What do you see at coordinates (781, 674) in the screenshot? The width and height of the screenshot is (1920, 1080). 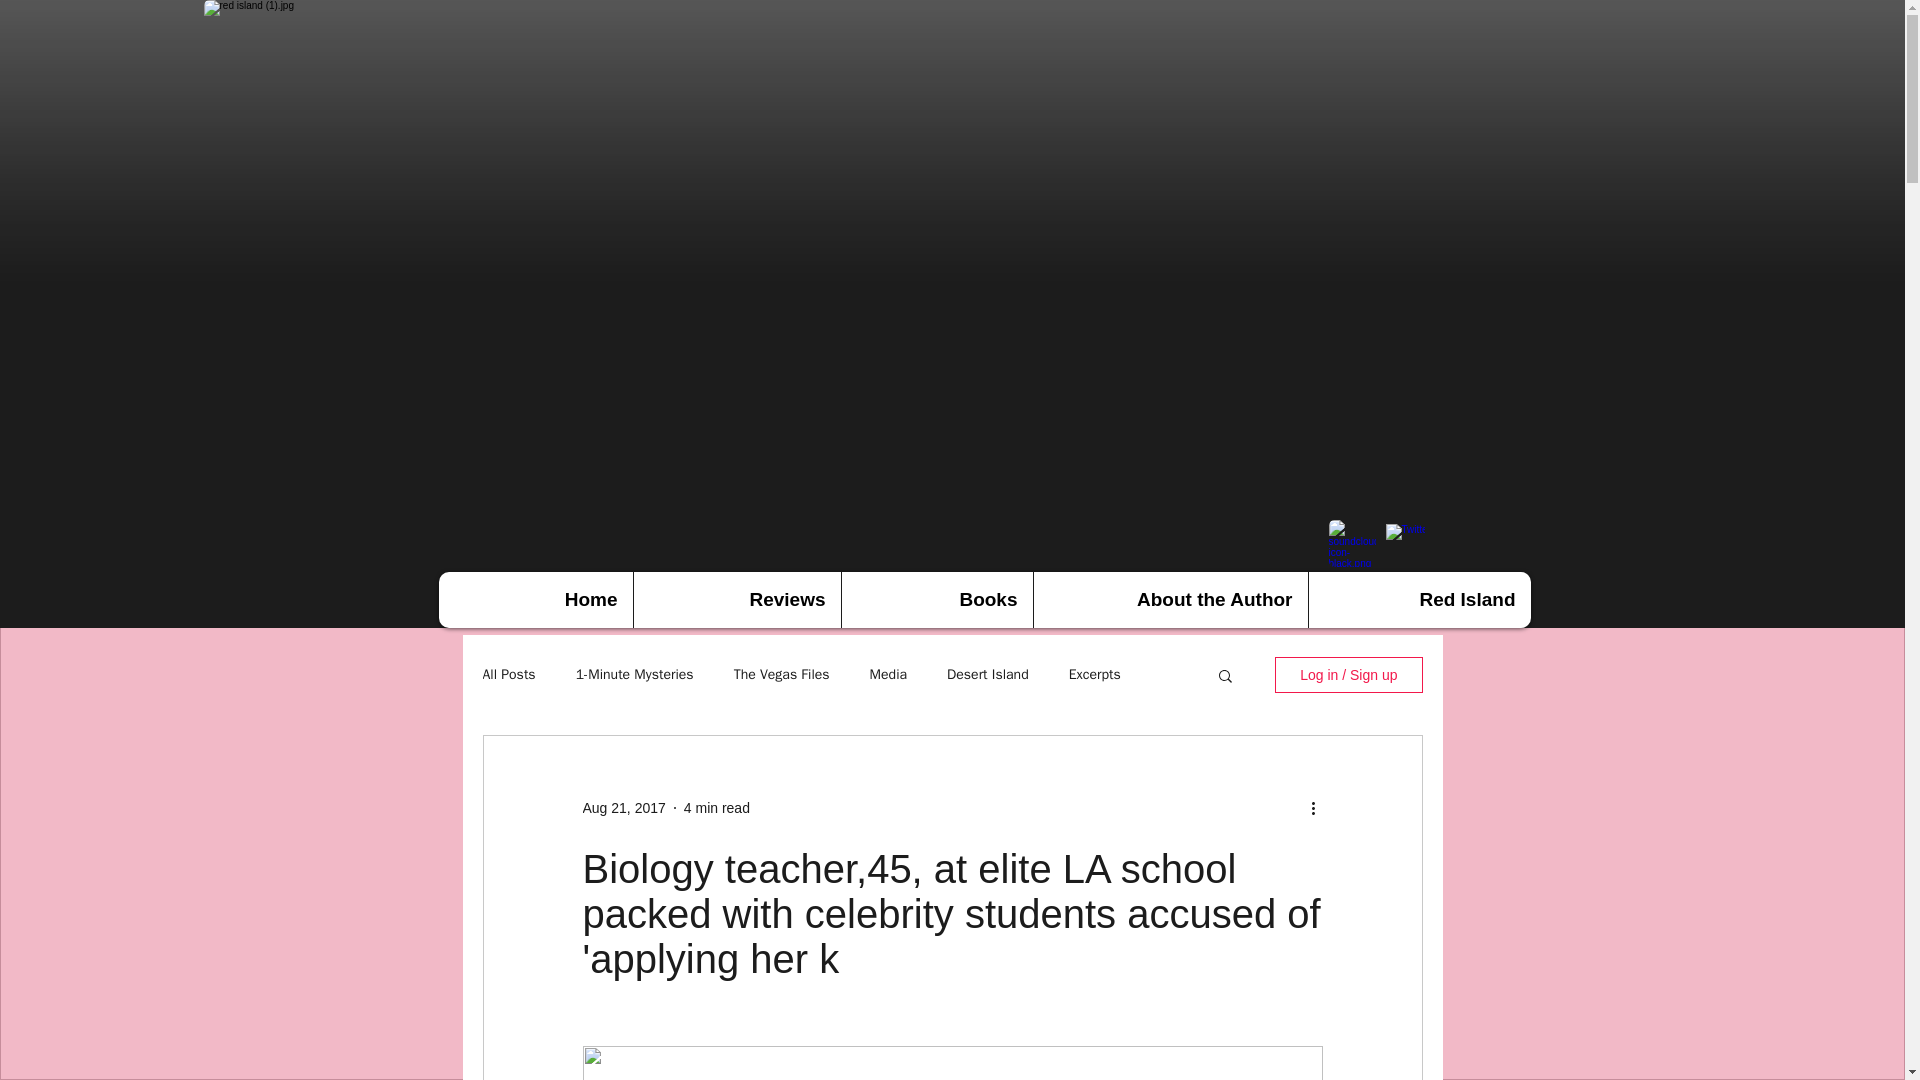 I see `The Vegas Files` at bounding box center [781, 674].